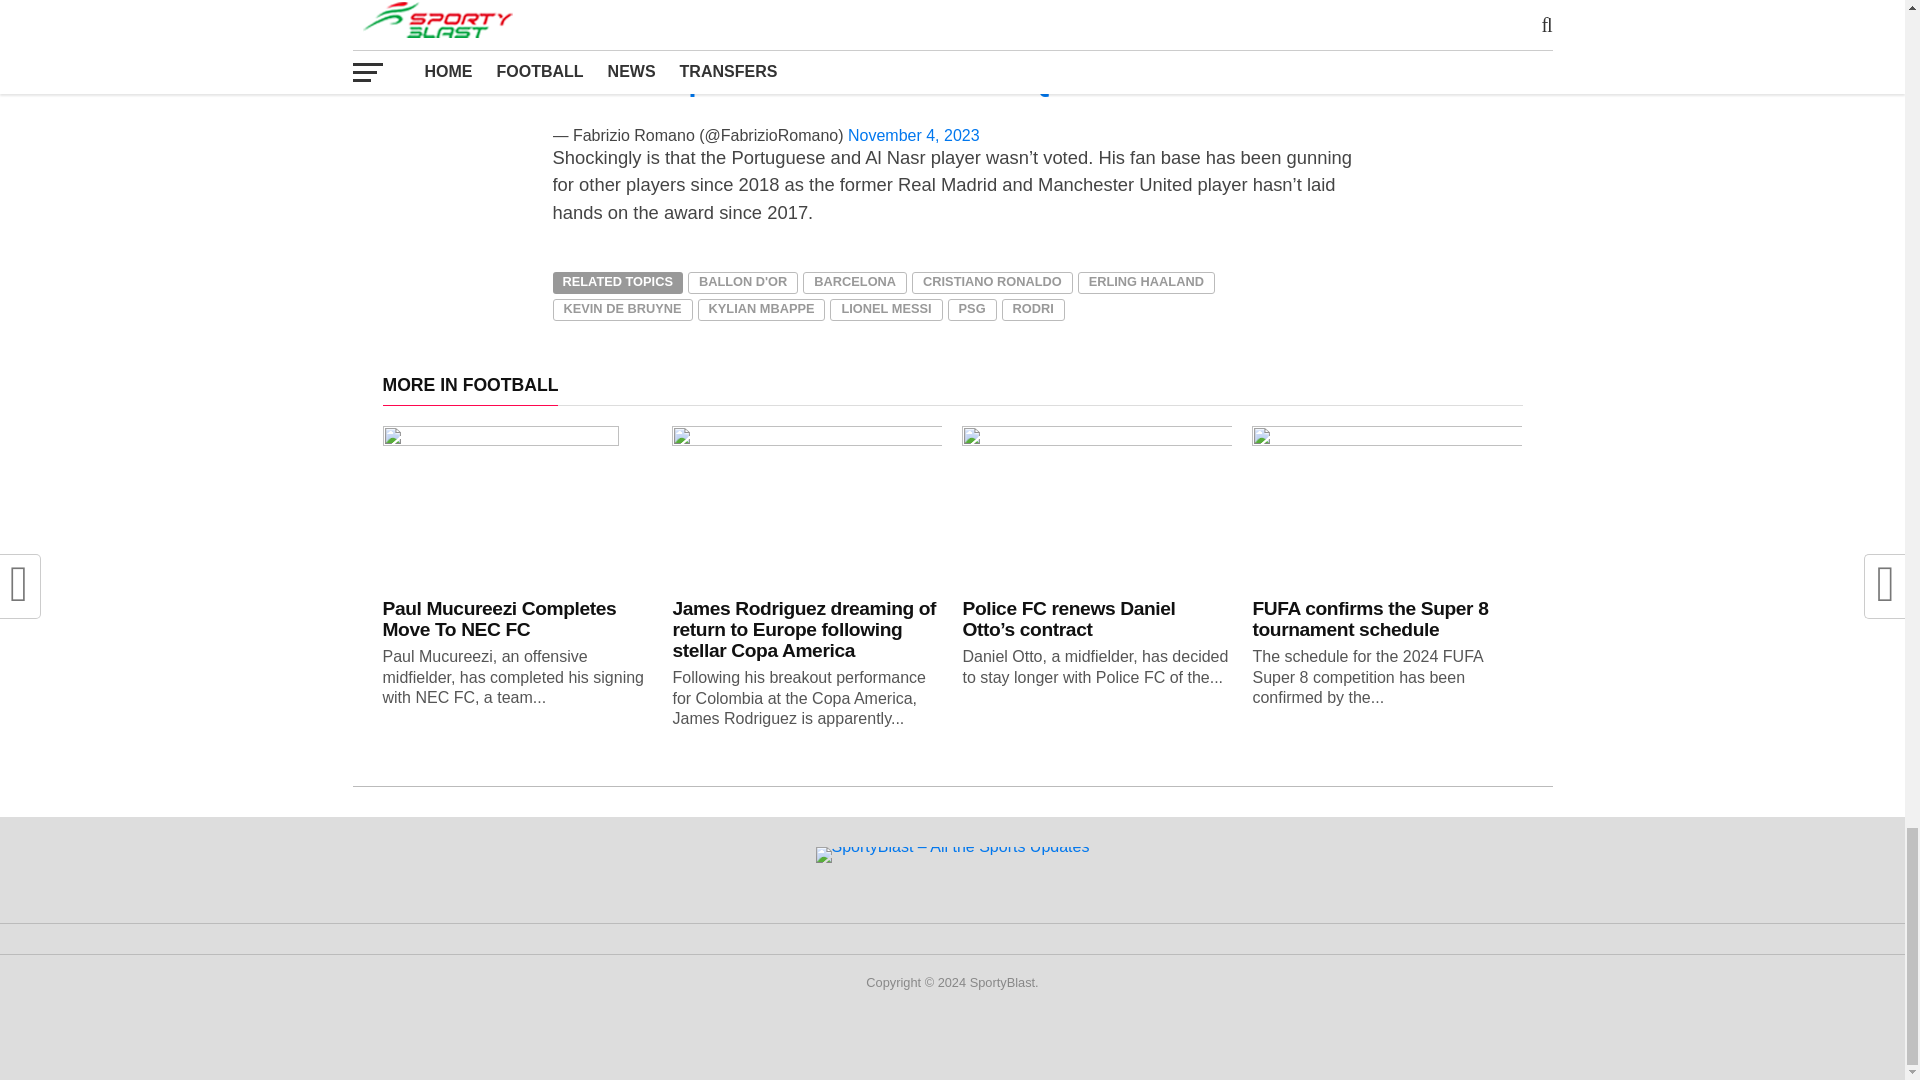 This screenshot has width=1920, height=1080. I want to click on KEVIN DE BRUYNE, so click(622, 310).